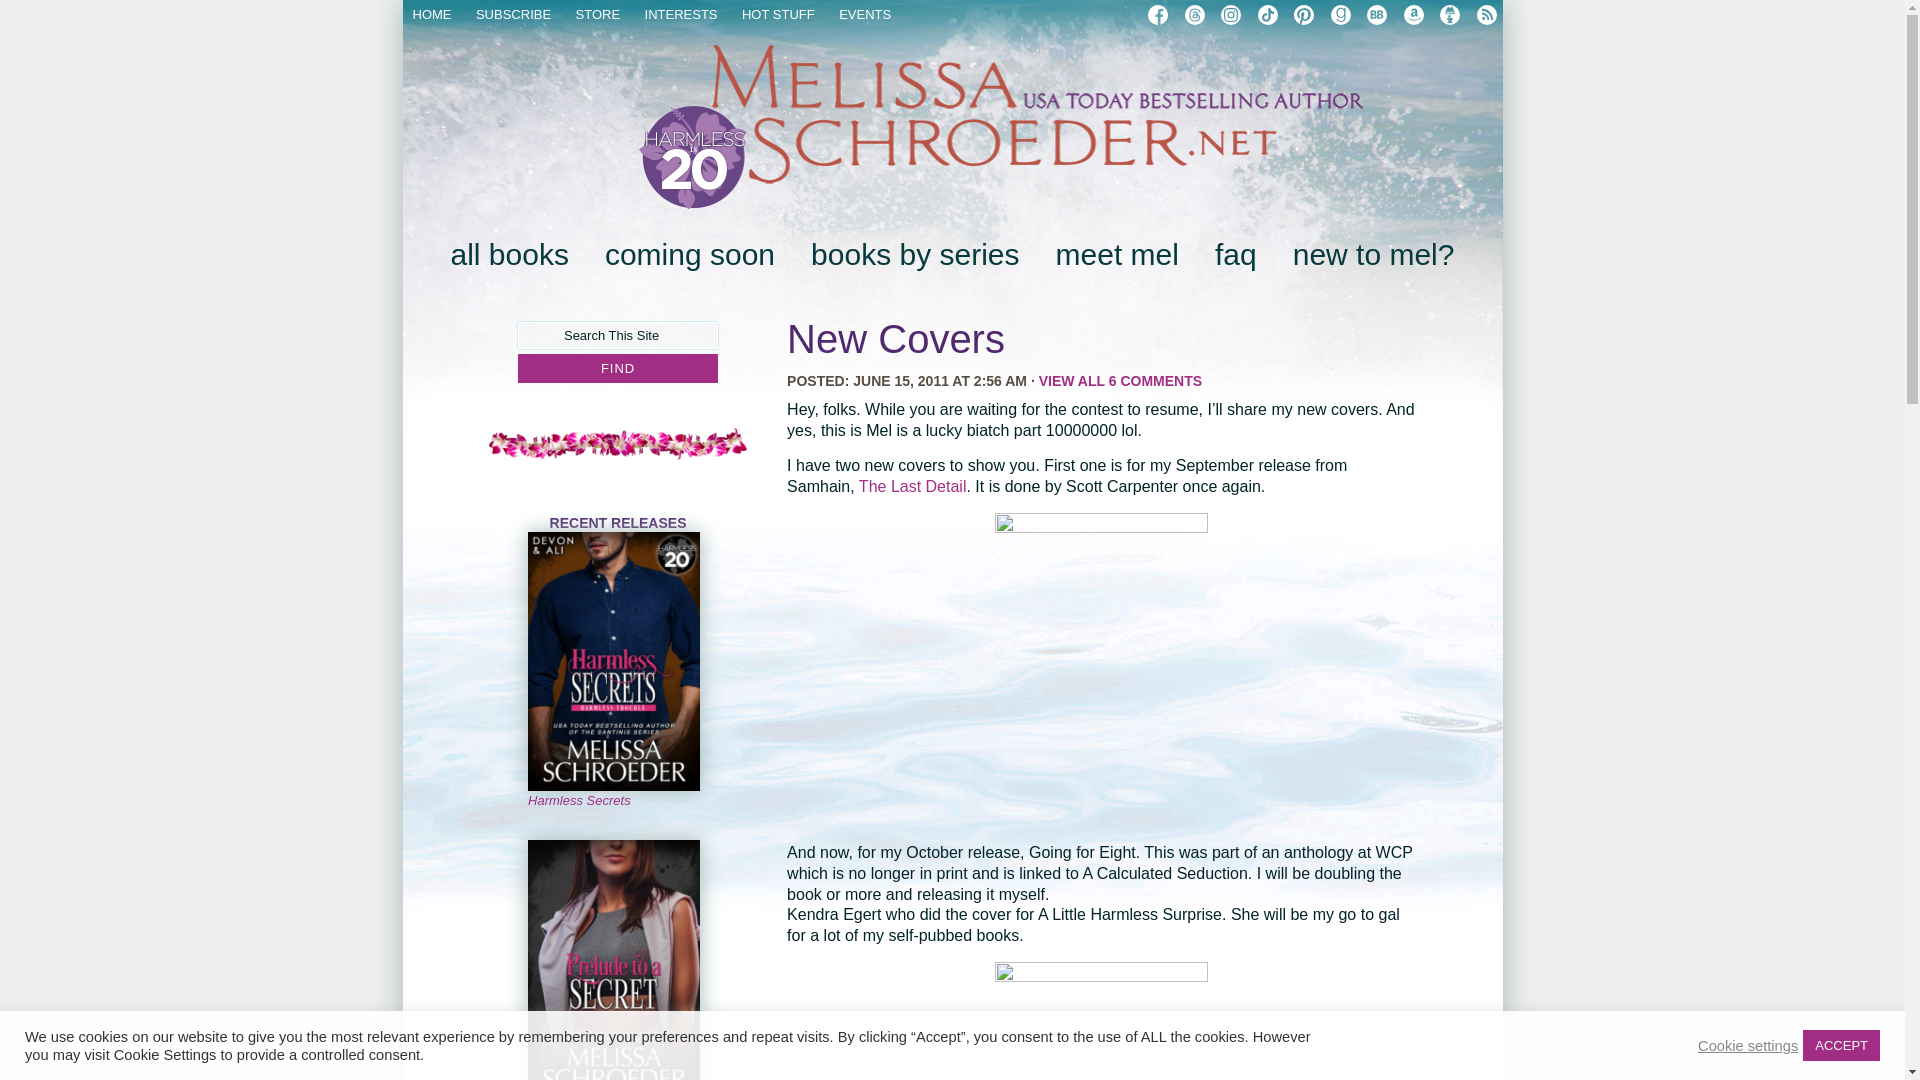 Image resolution: width=1920 pixels, height=1080 pixels. Describe the element at coordinates (864, 14) in the screenshot. I see `EVENTS` at that location.